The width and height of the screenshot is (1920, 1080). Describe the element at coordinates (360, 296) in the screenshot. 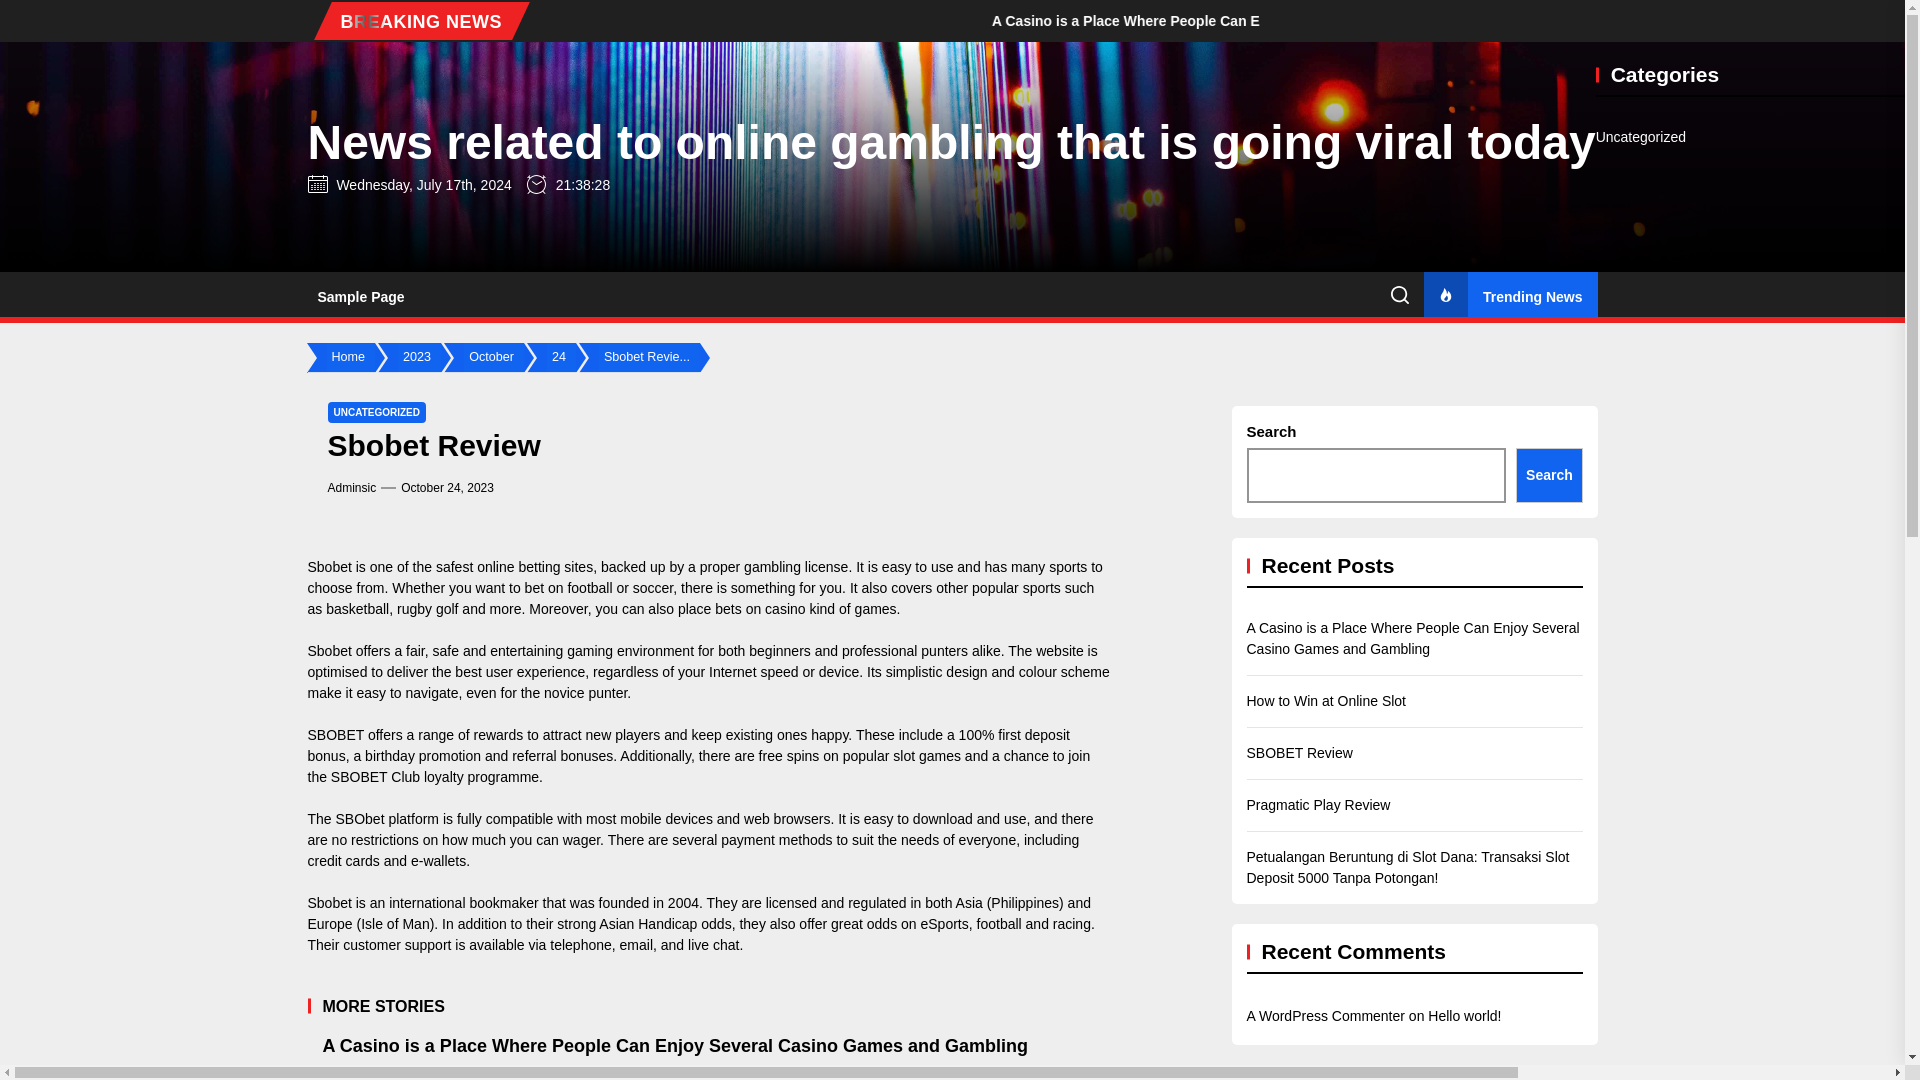

I see `Sample Page` at that location.